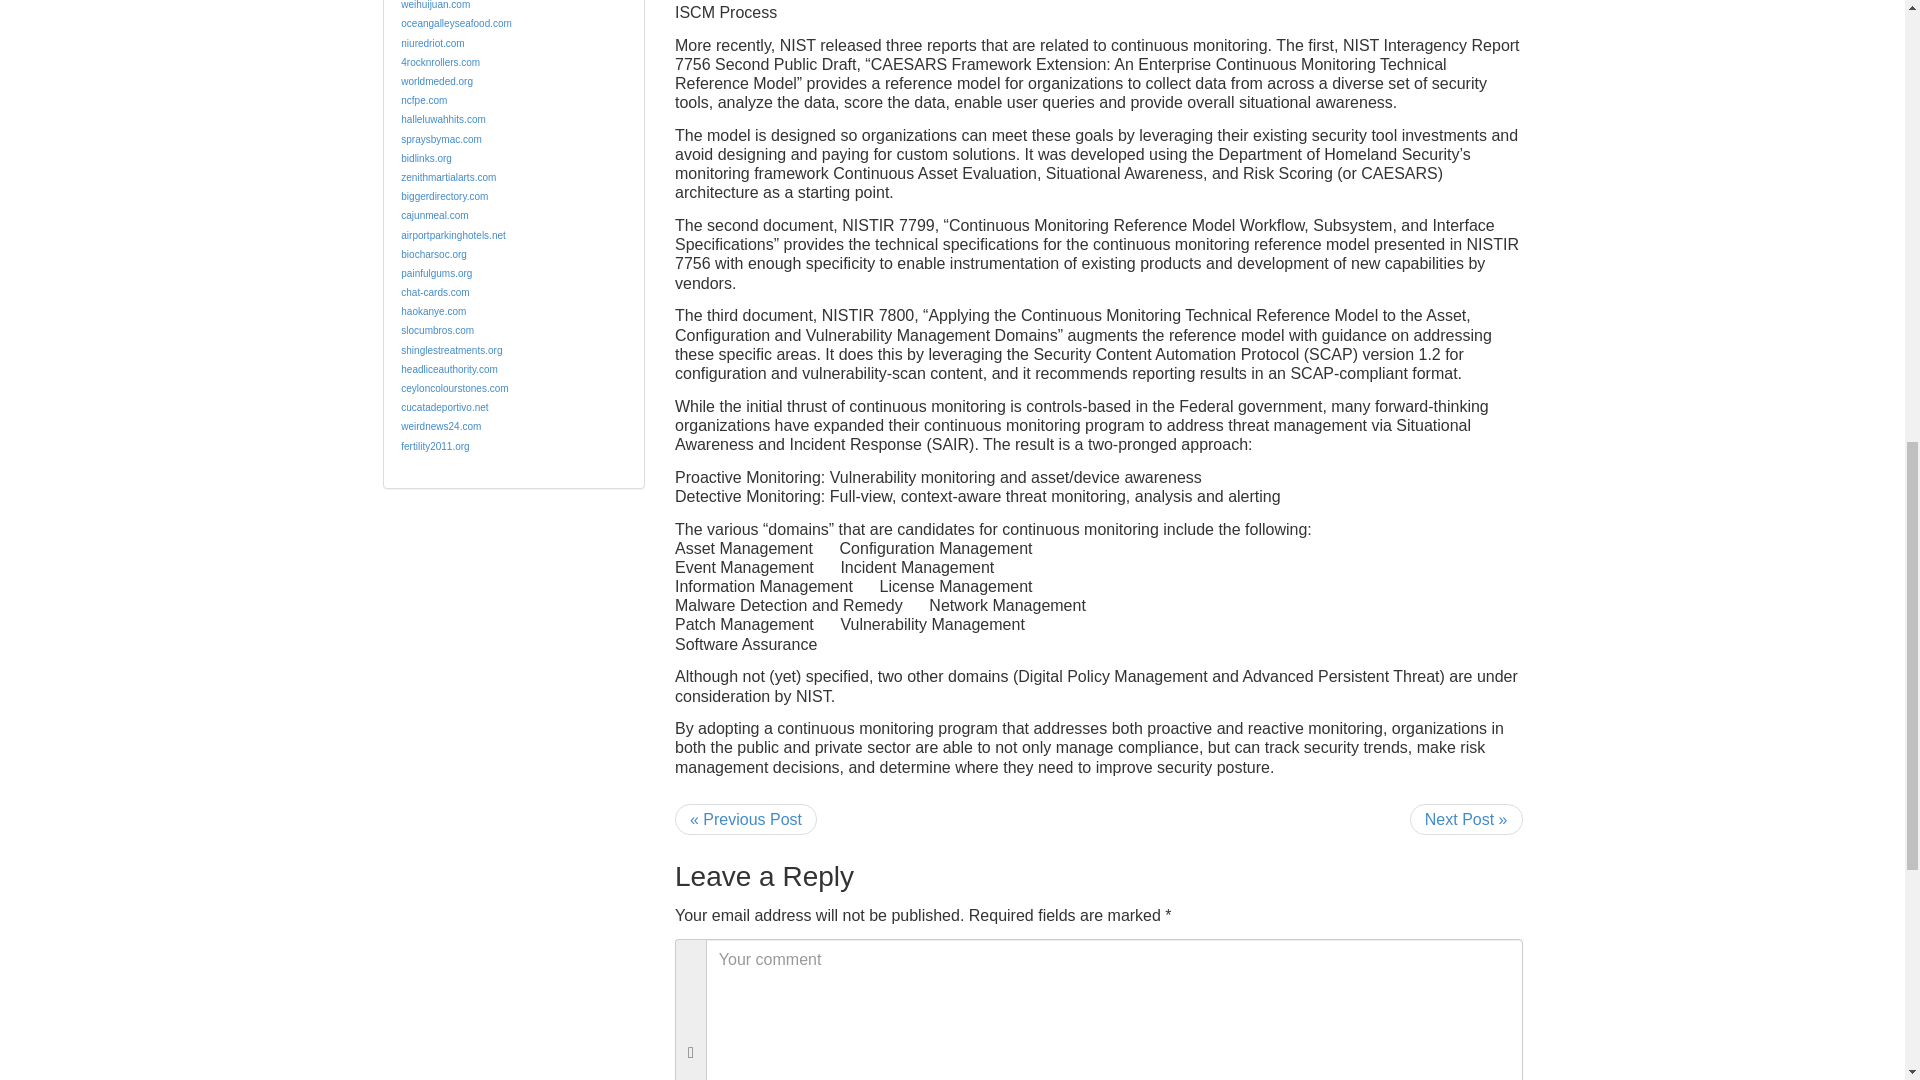  Describe the element at coordinates (424, 100) in the screenshot. I see `ncfpe.com` at that location.